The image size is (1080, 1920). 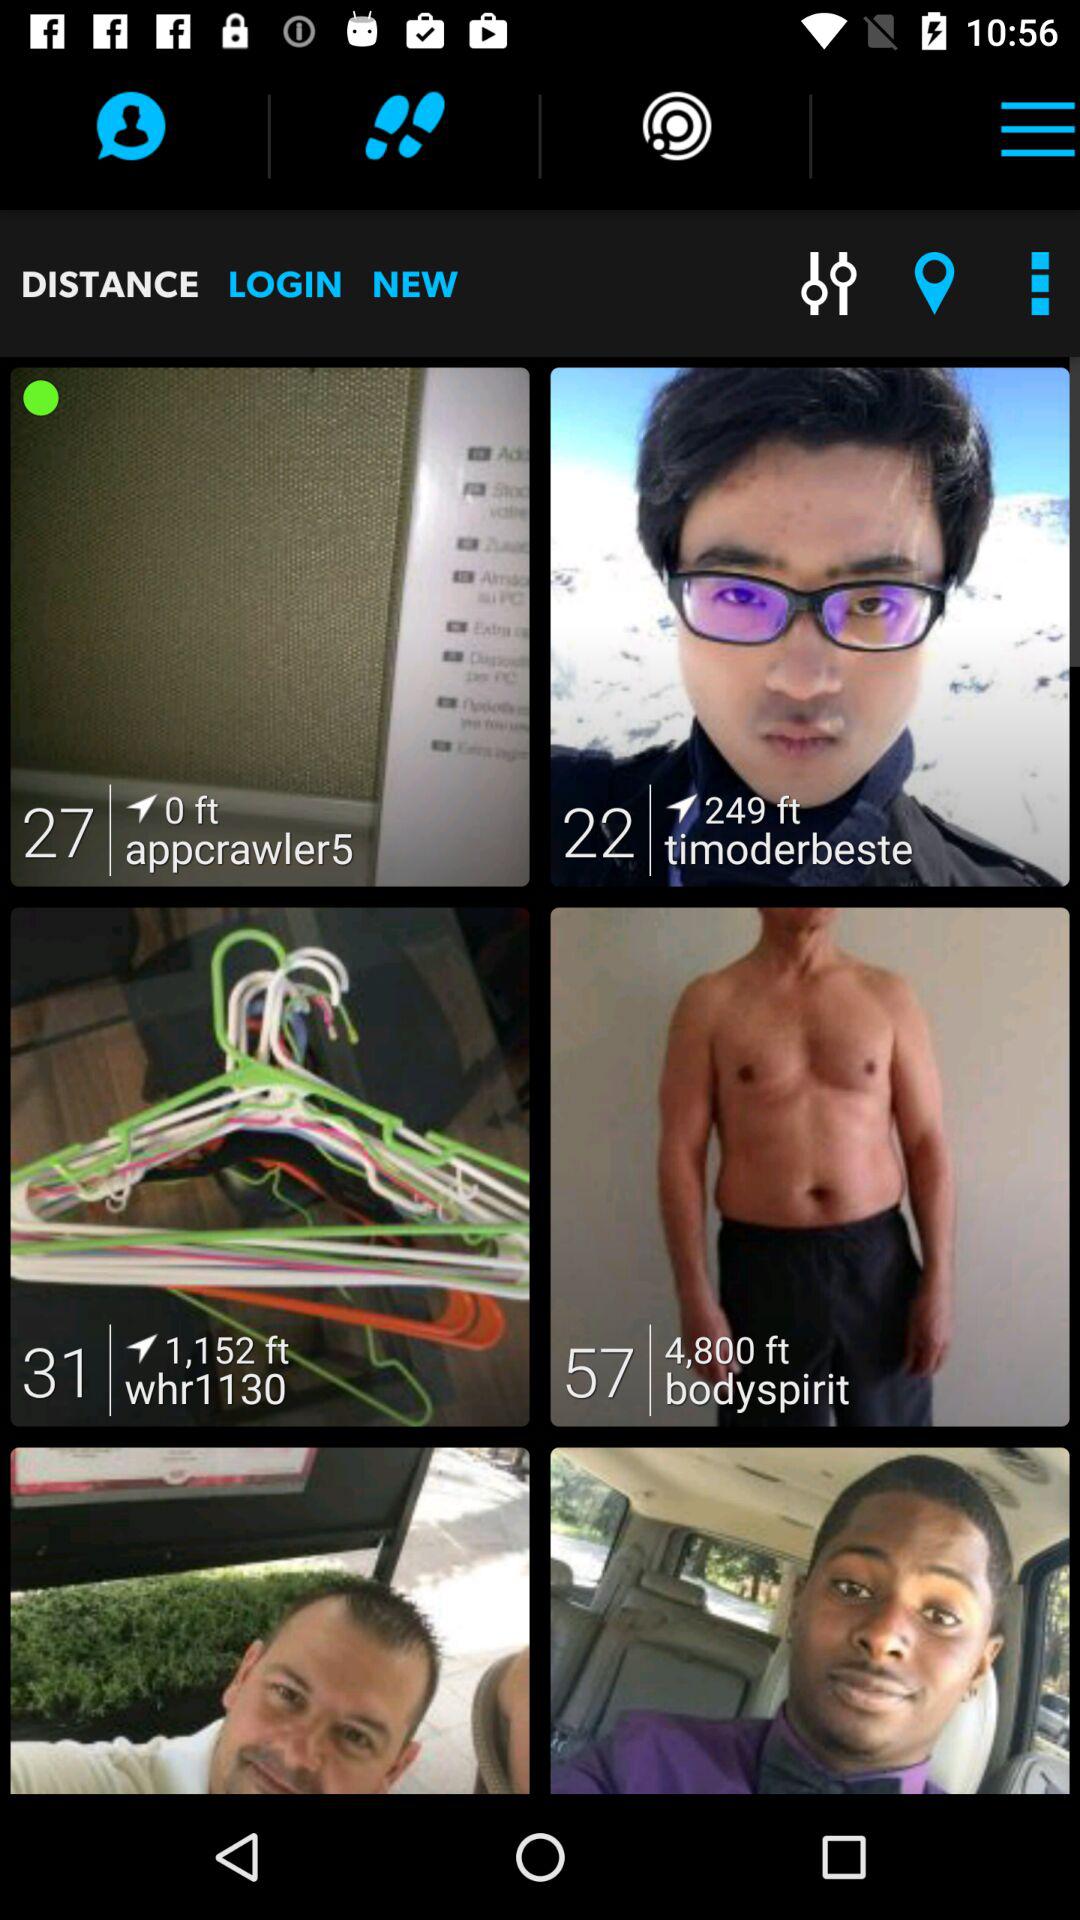 What do you see at coordinates (1038, 126) in the screenshot?
I see `click on menu` at bounding box center [1038, 126].